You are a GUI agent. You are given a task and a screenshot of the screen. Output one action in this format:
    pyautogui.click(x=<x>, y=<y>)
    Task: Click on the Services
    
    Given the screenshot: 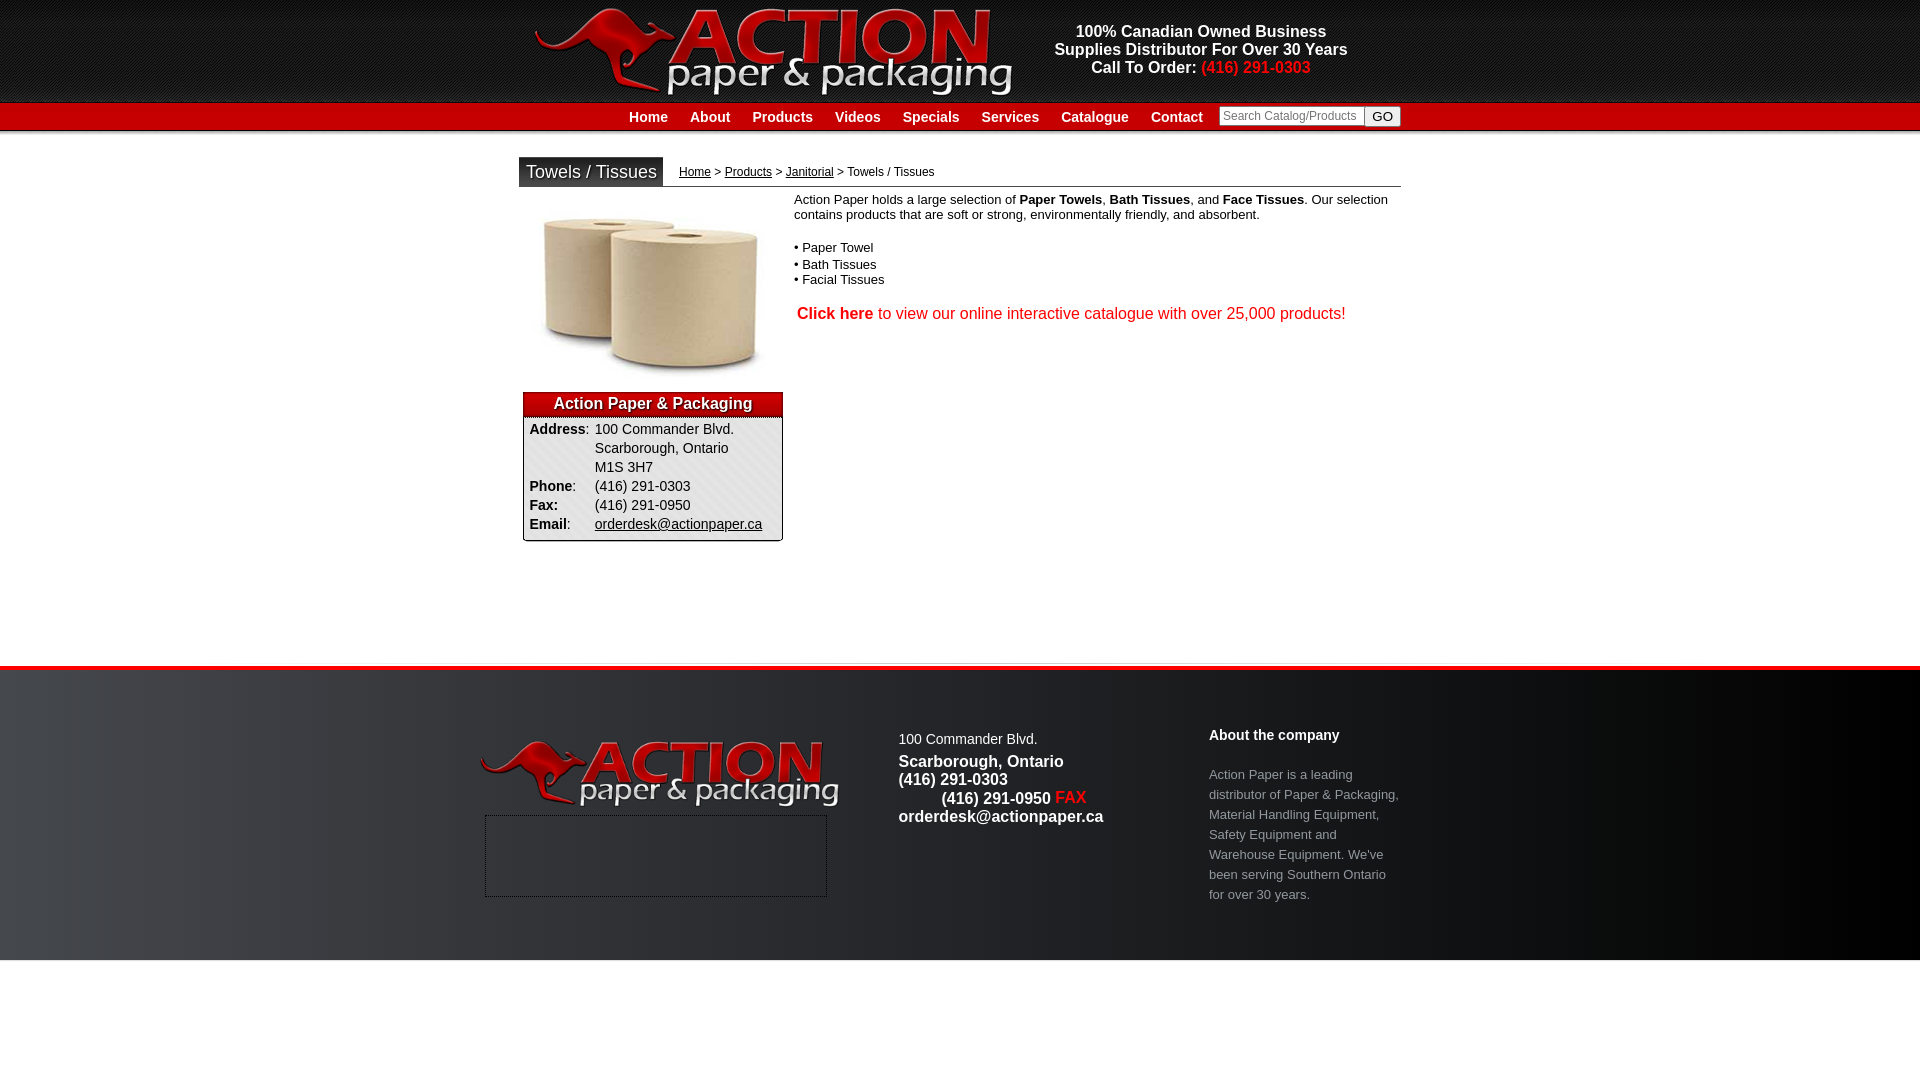 What is the action you would take?
    pyautogui.click(x=1011, y=117)
    